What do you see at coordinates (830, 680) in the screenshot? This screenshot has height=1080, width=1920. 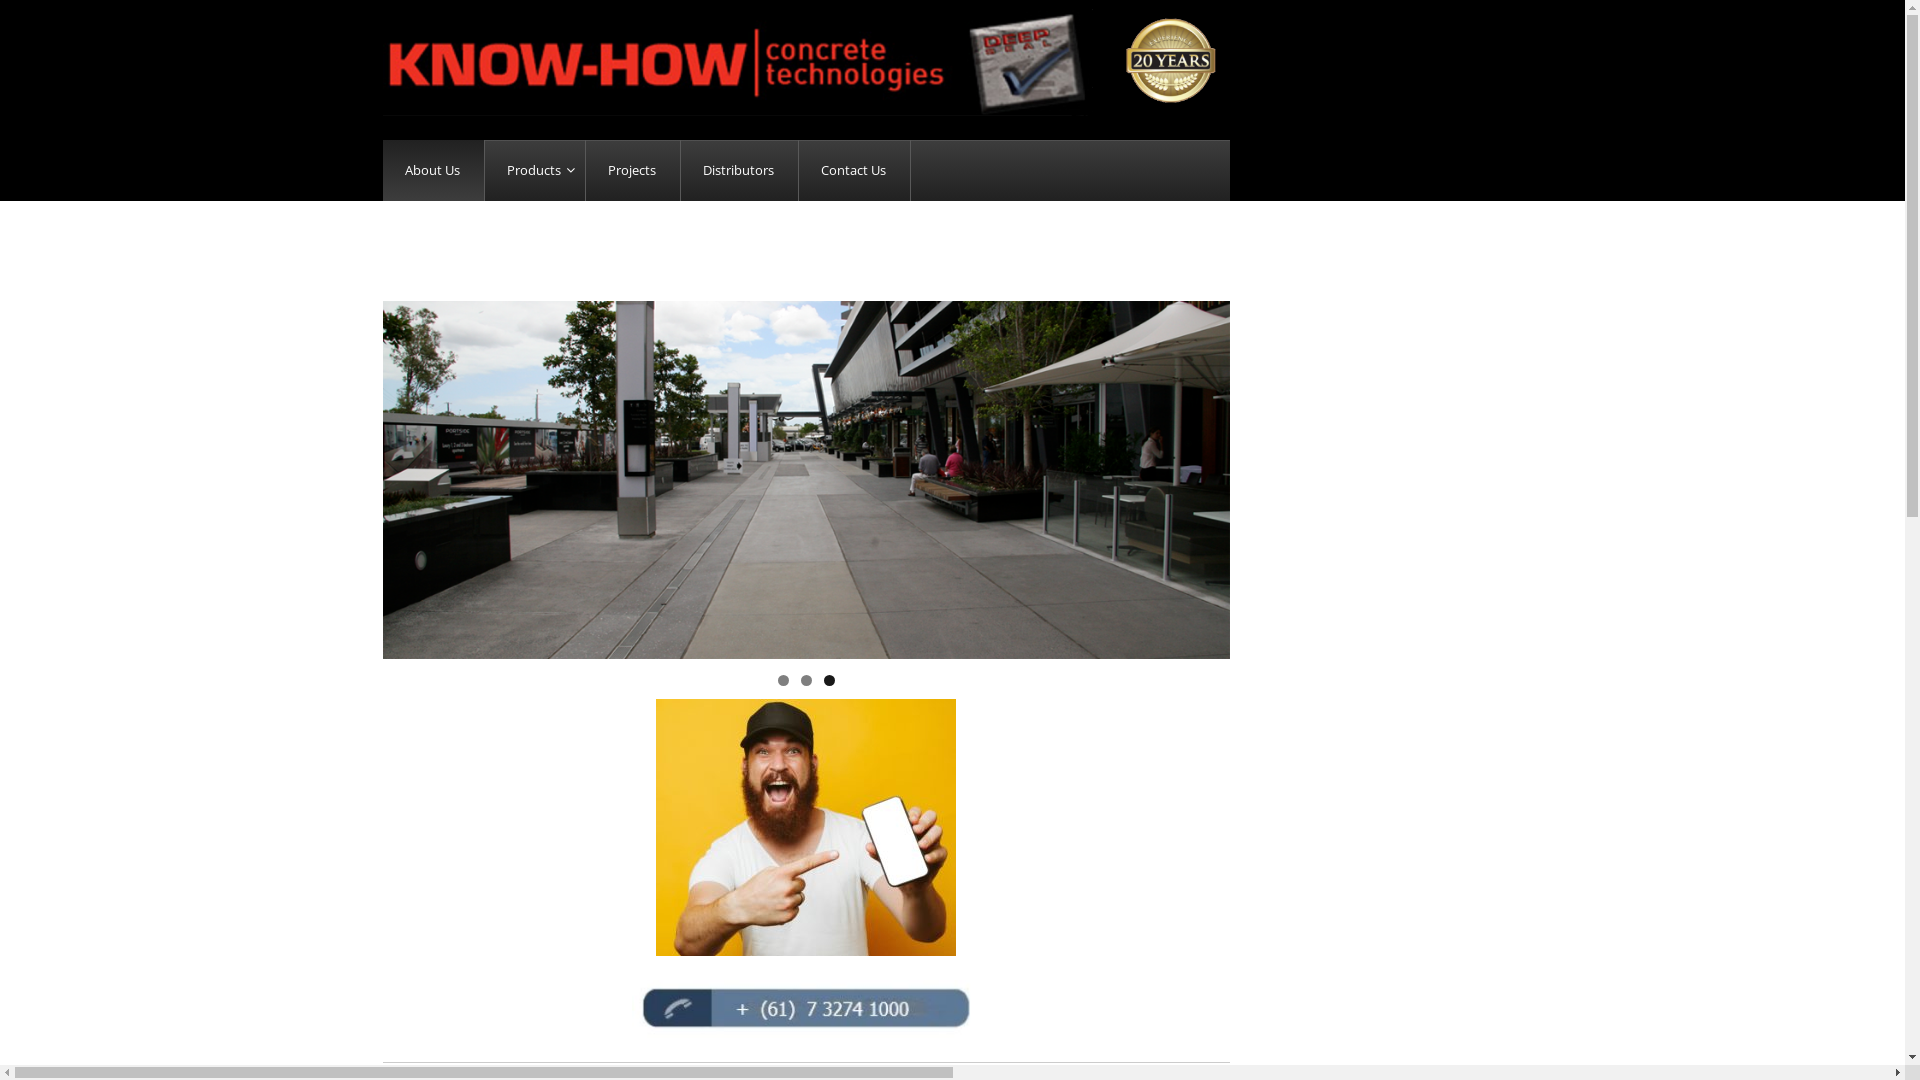 I see `3` at bounding box center [830, 680].